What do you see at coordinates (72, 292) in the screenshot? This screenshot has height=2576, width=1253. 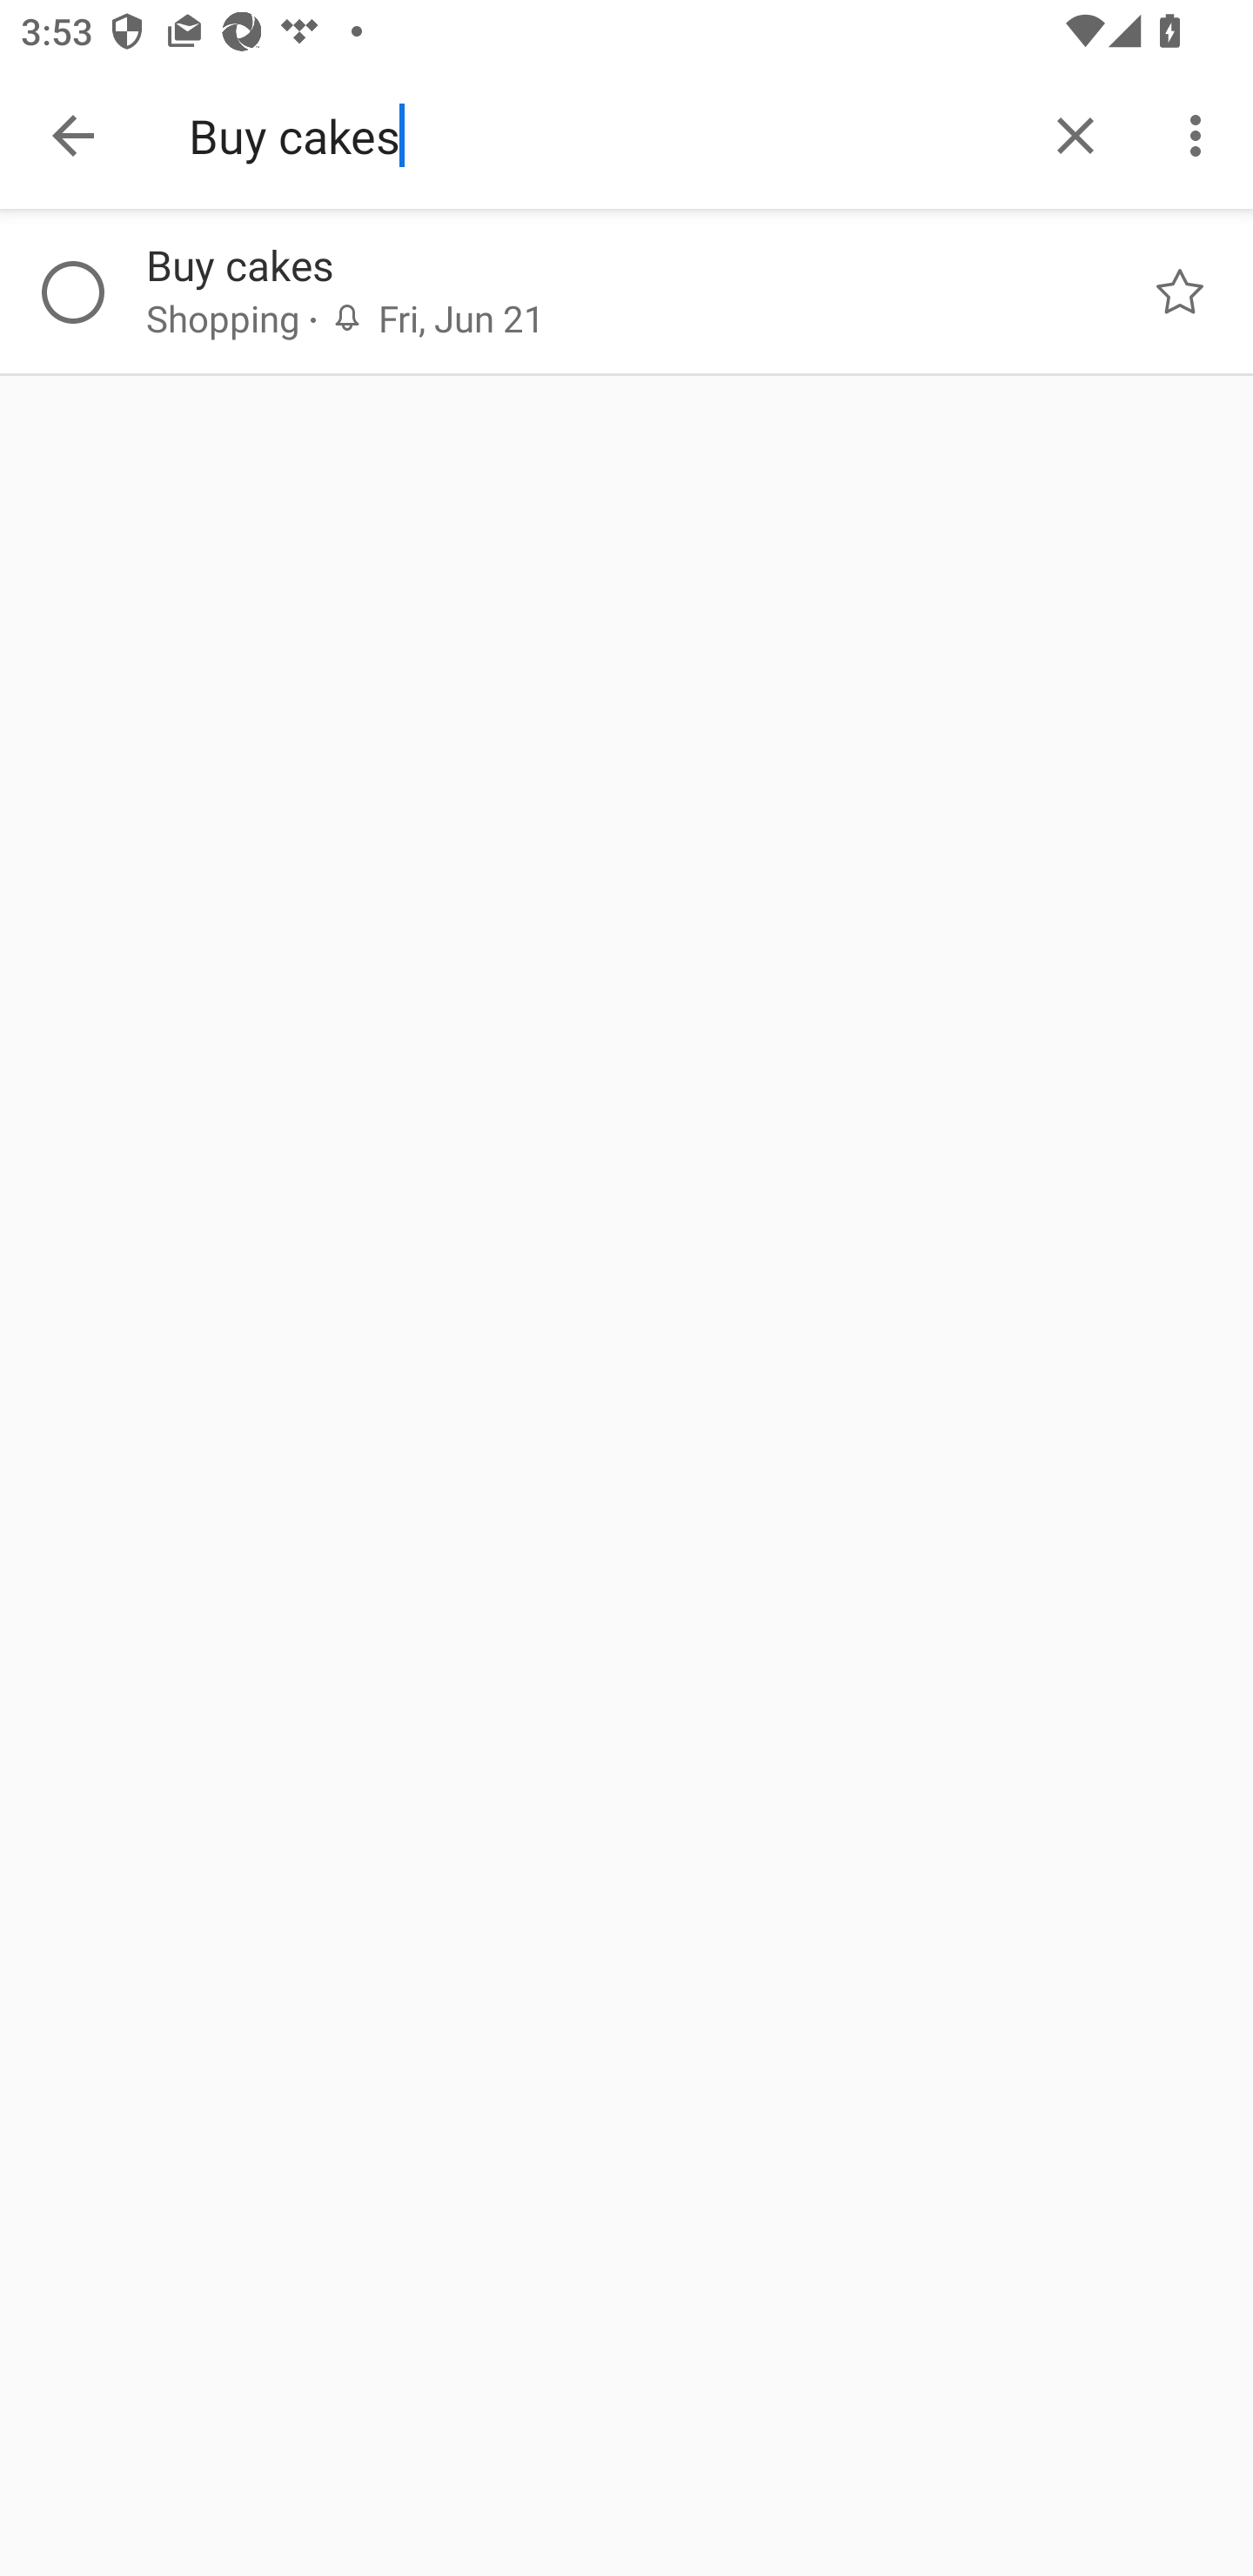 I see `Incomplete task Buy cakes, Button` at bounding box center [72, 292].